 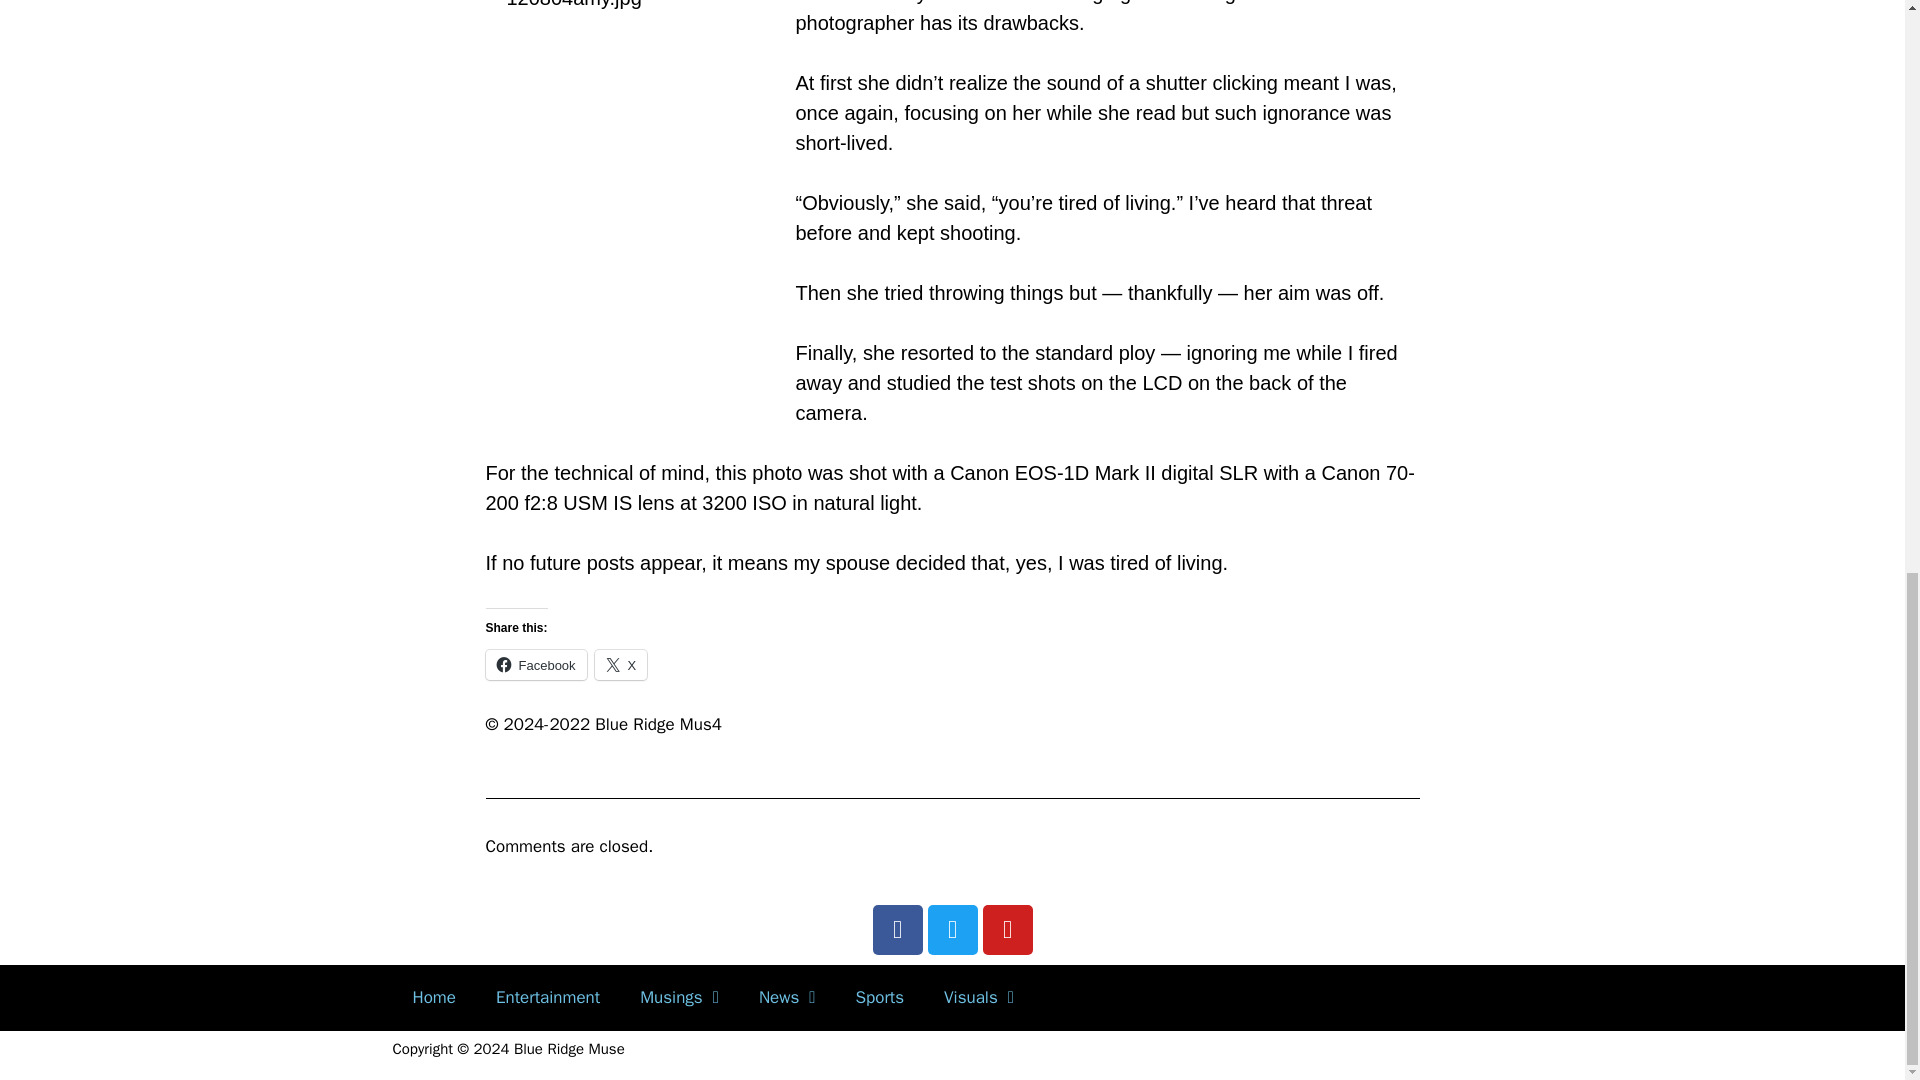 What do you see at coordinates (680, 998) in the screenshot?
I see `Musings` at bounding box center [680, 998].